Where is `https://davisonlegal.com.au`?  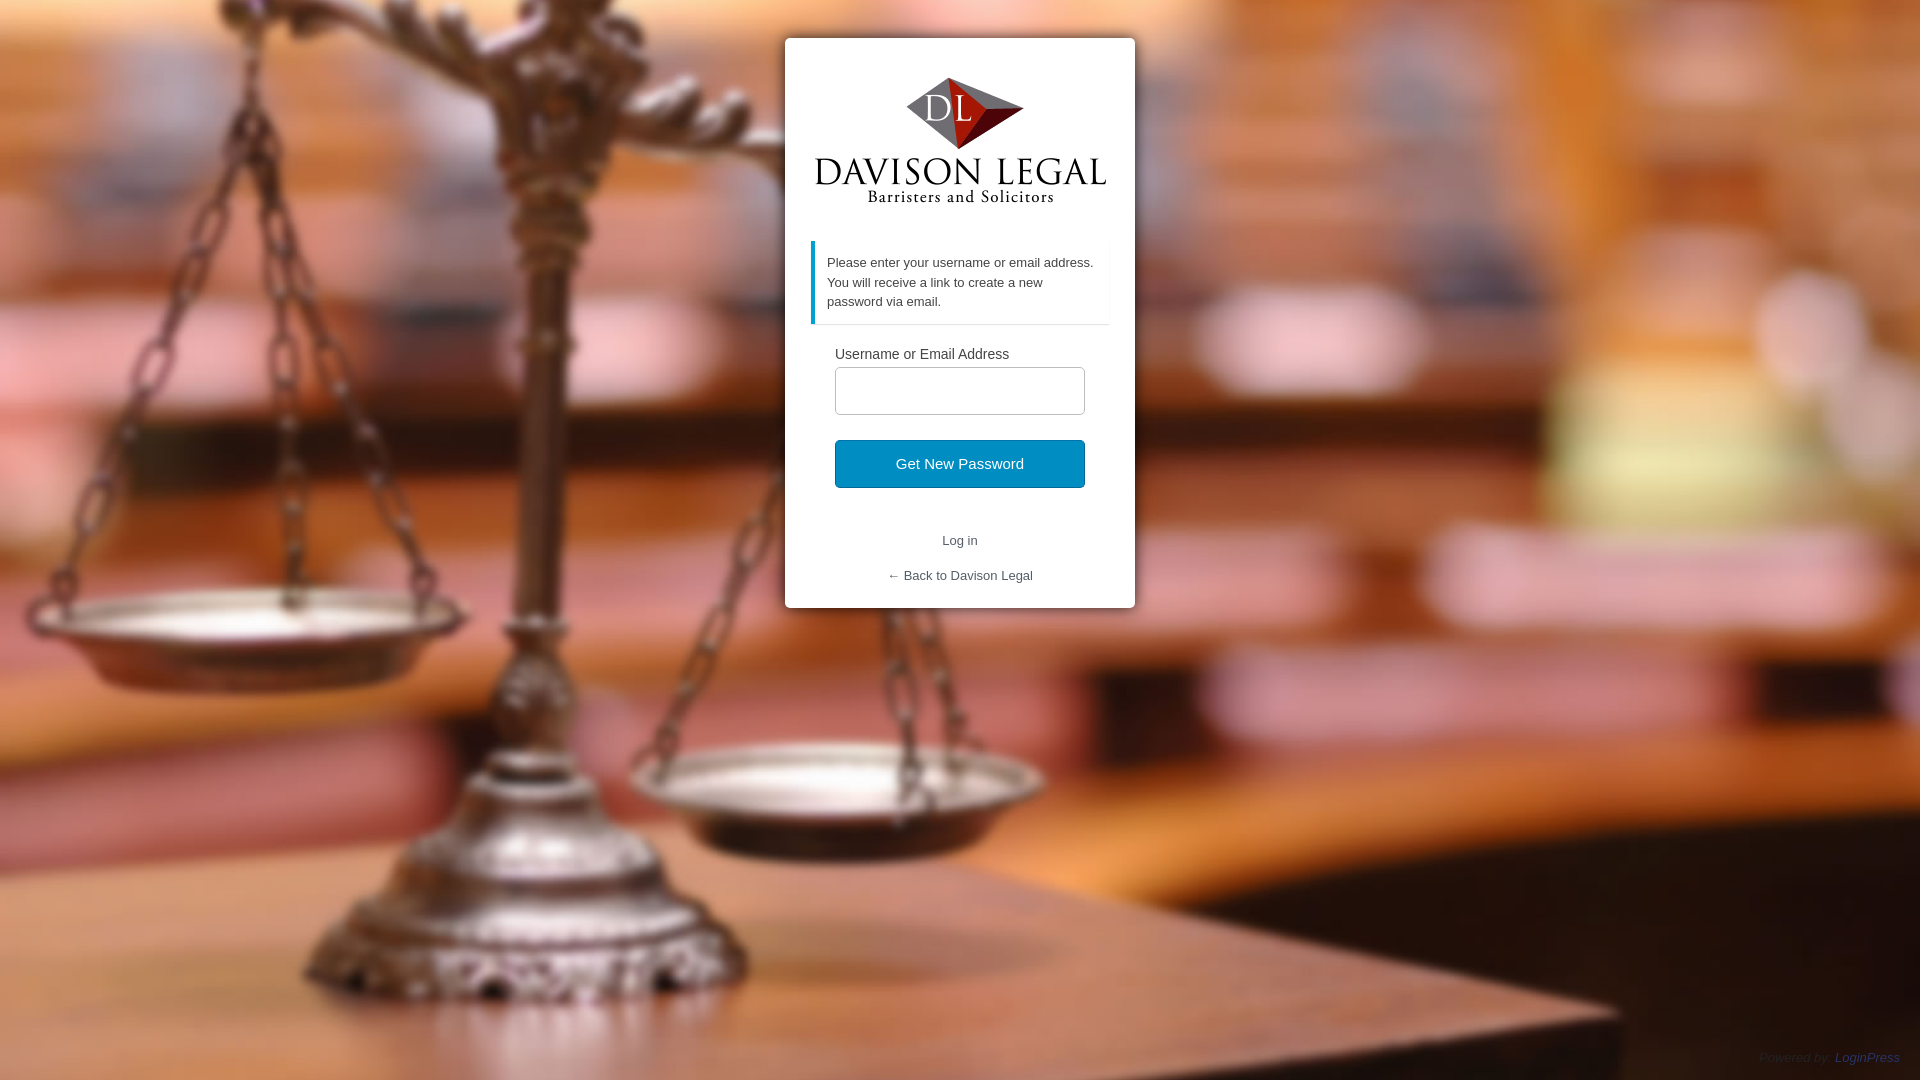
https://davisonlegal.com.au is located at coordinates (961, 140).